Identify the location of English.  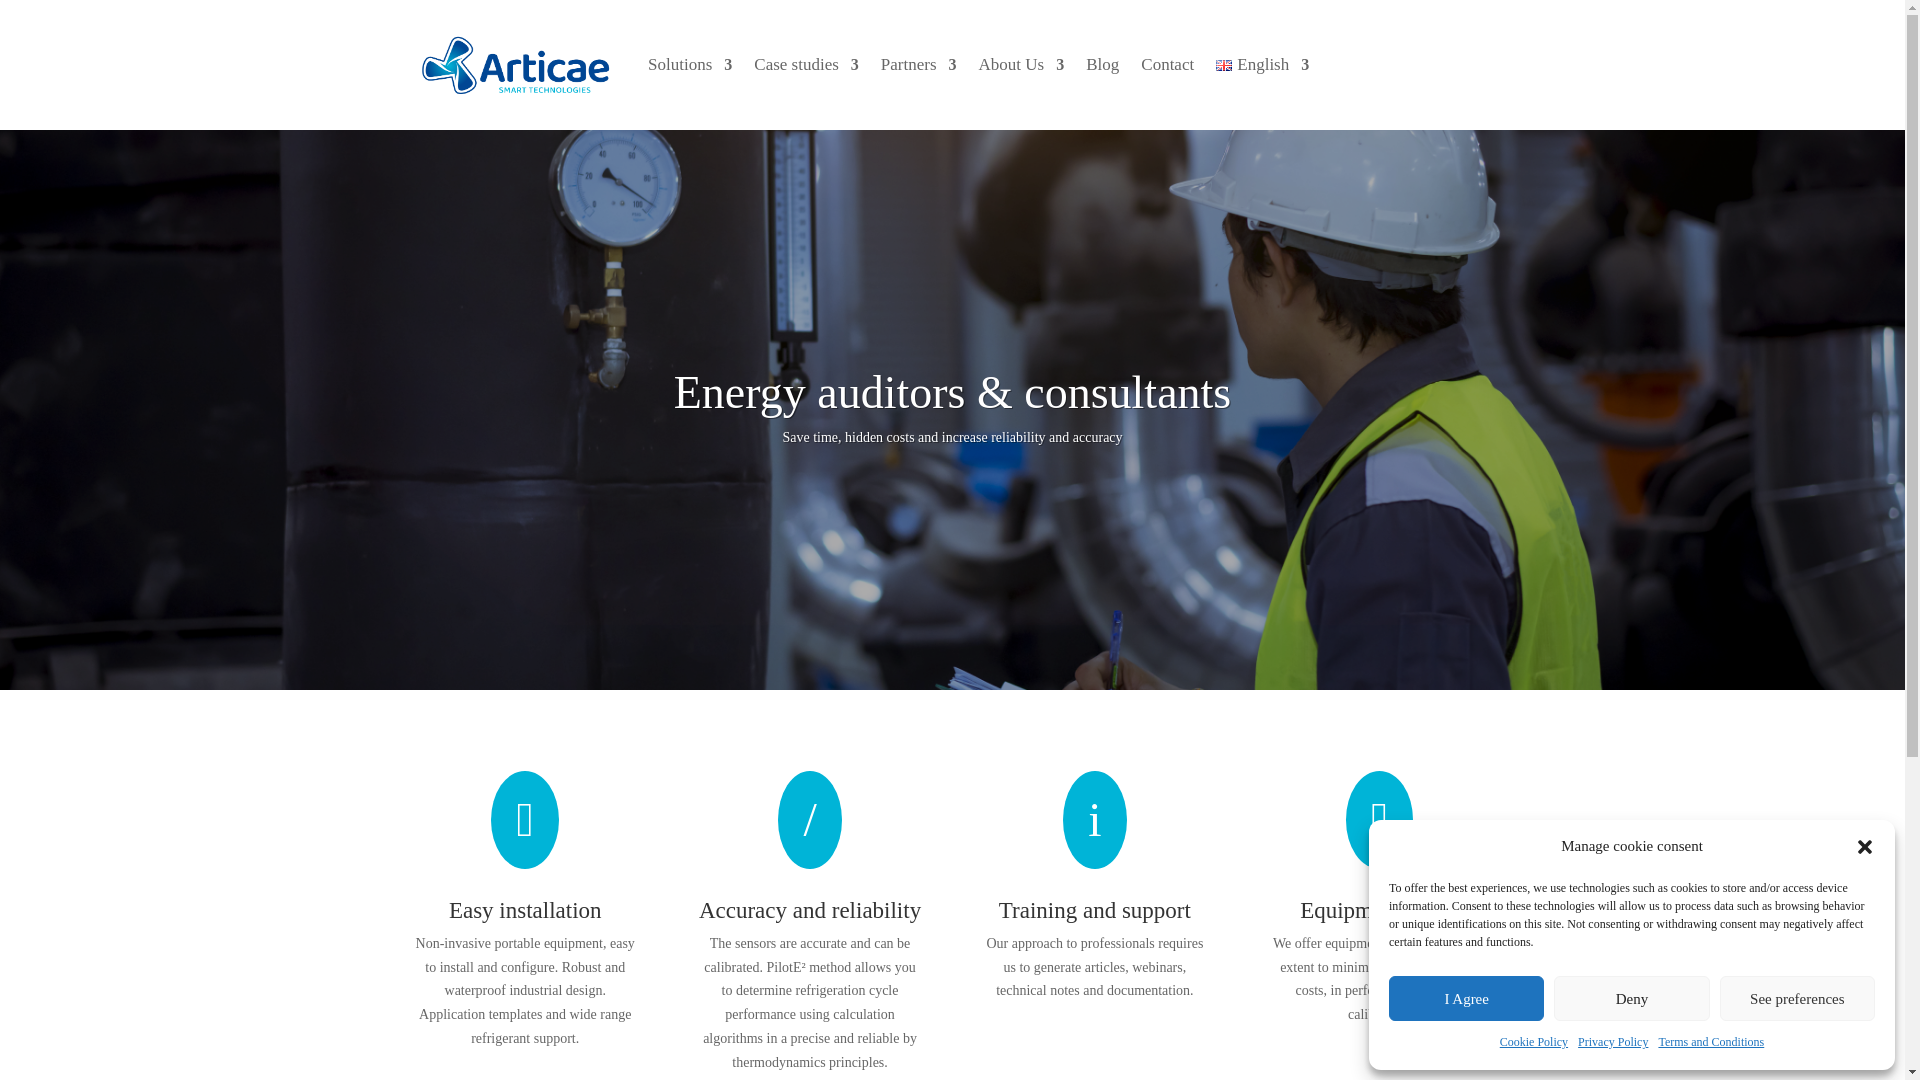
(1262, 64).